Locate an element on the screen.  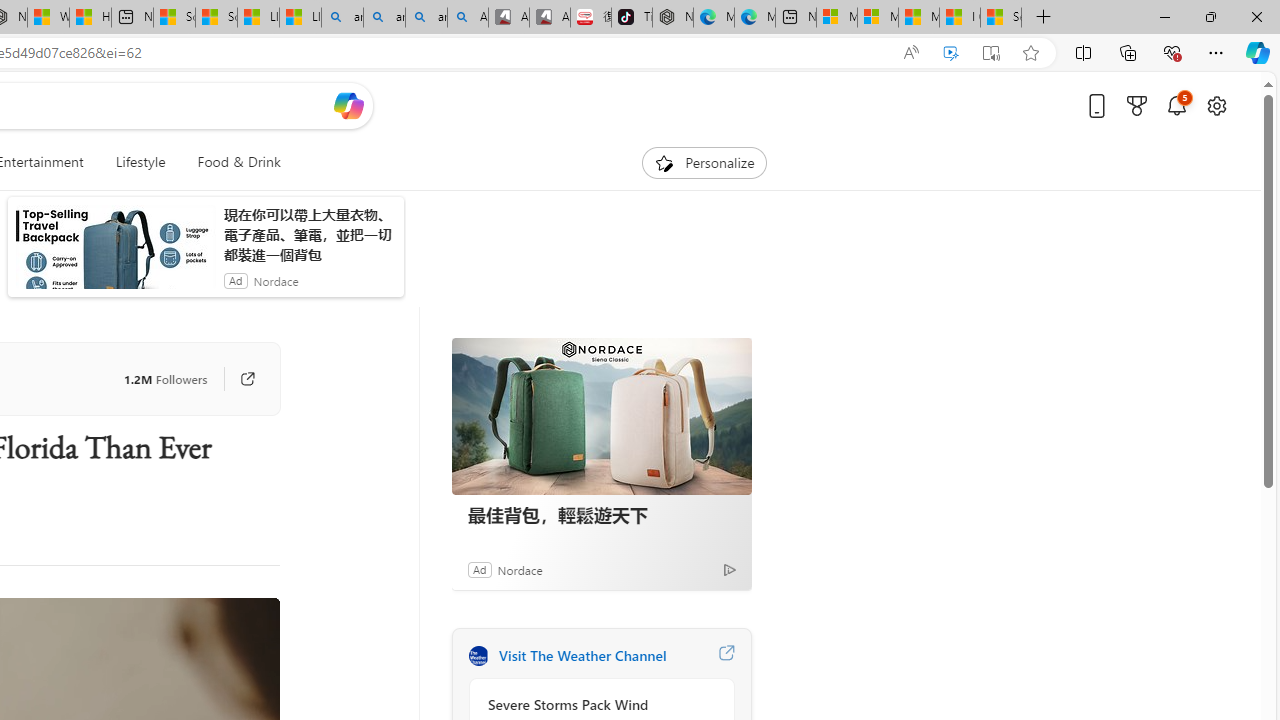
Go to publisher's site is located at coordinates (237, 378).